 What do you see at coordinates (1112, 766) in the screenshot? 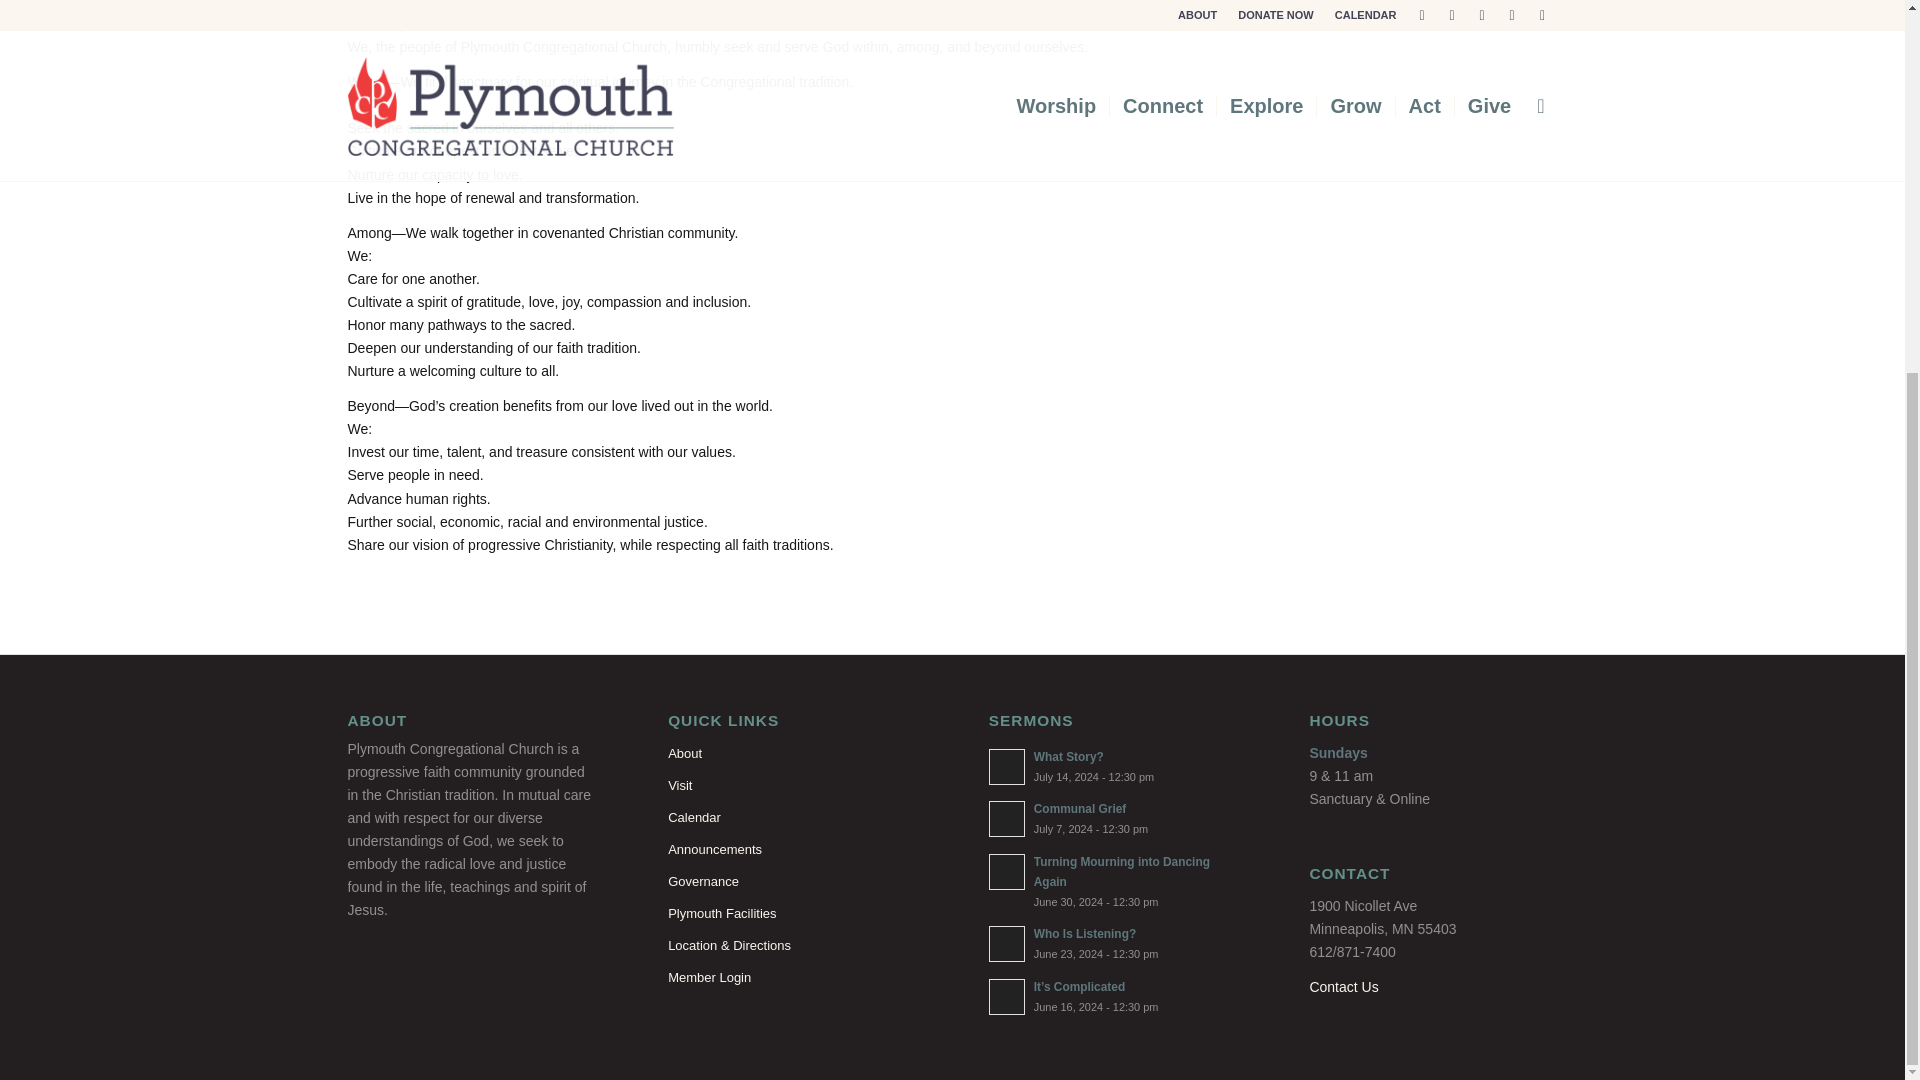
I see `What Story?` at bounding box center [1112, 766].